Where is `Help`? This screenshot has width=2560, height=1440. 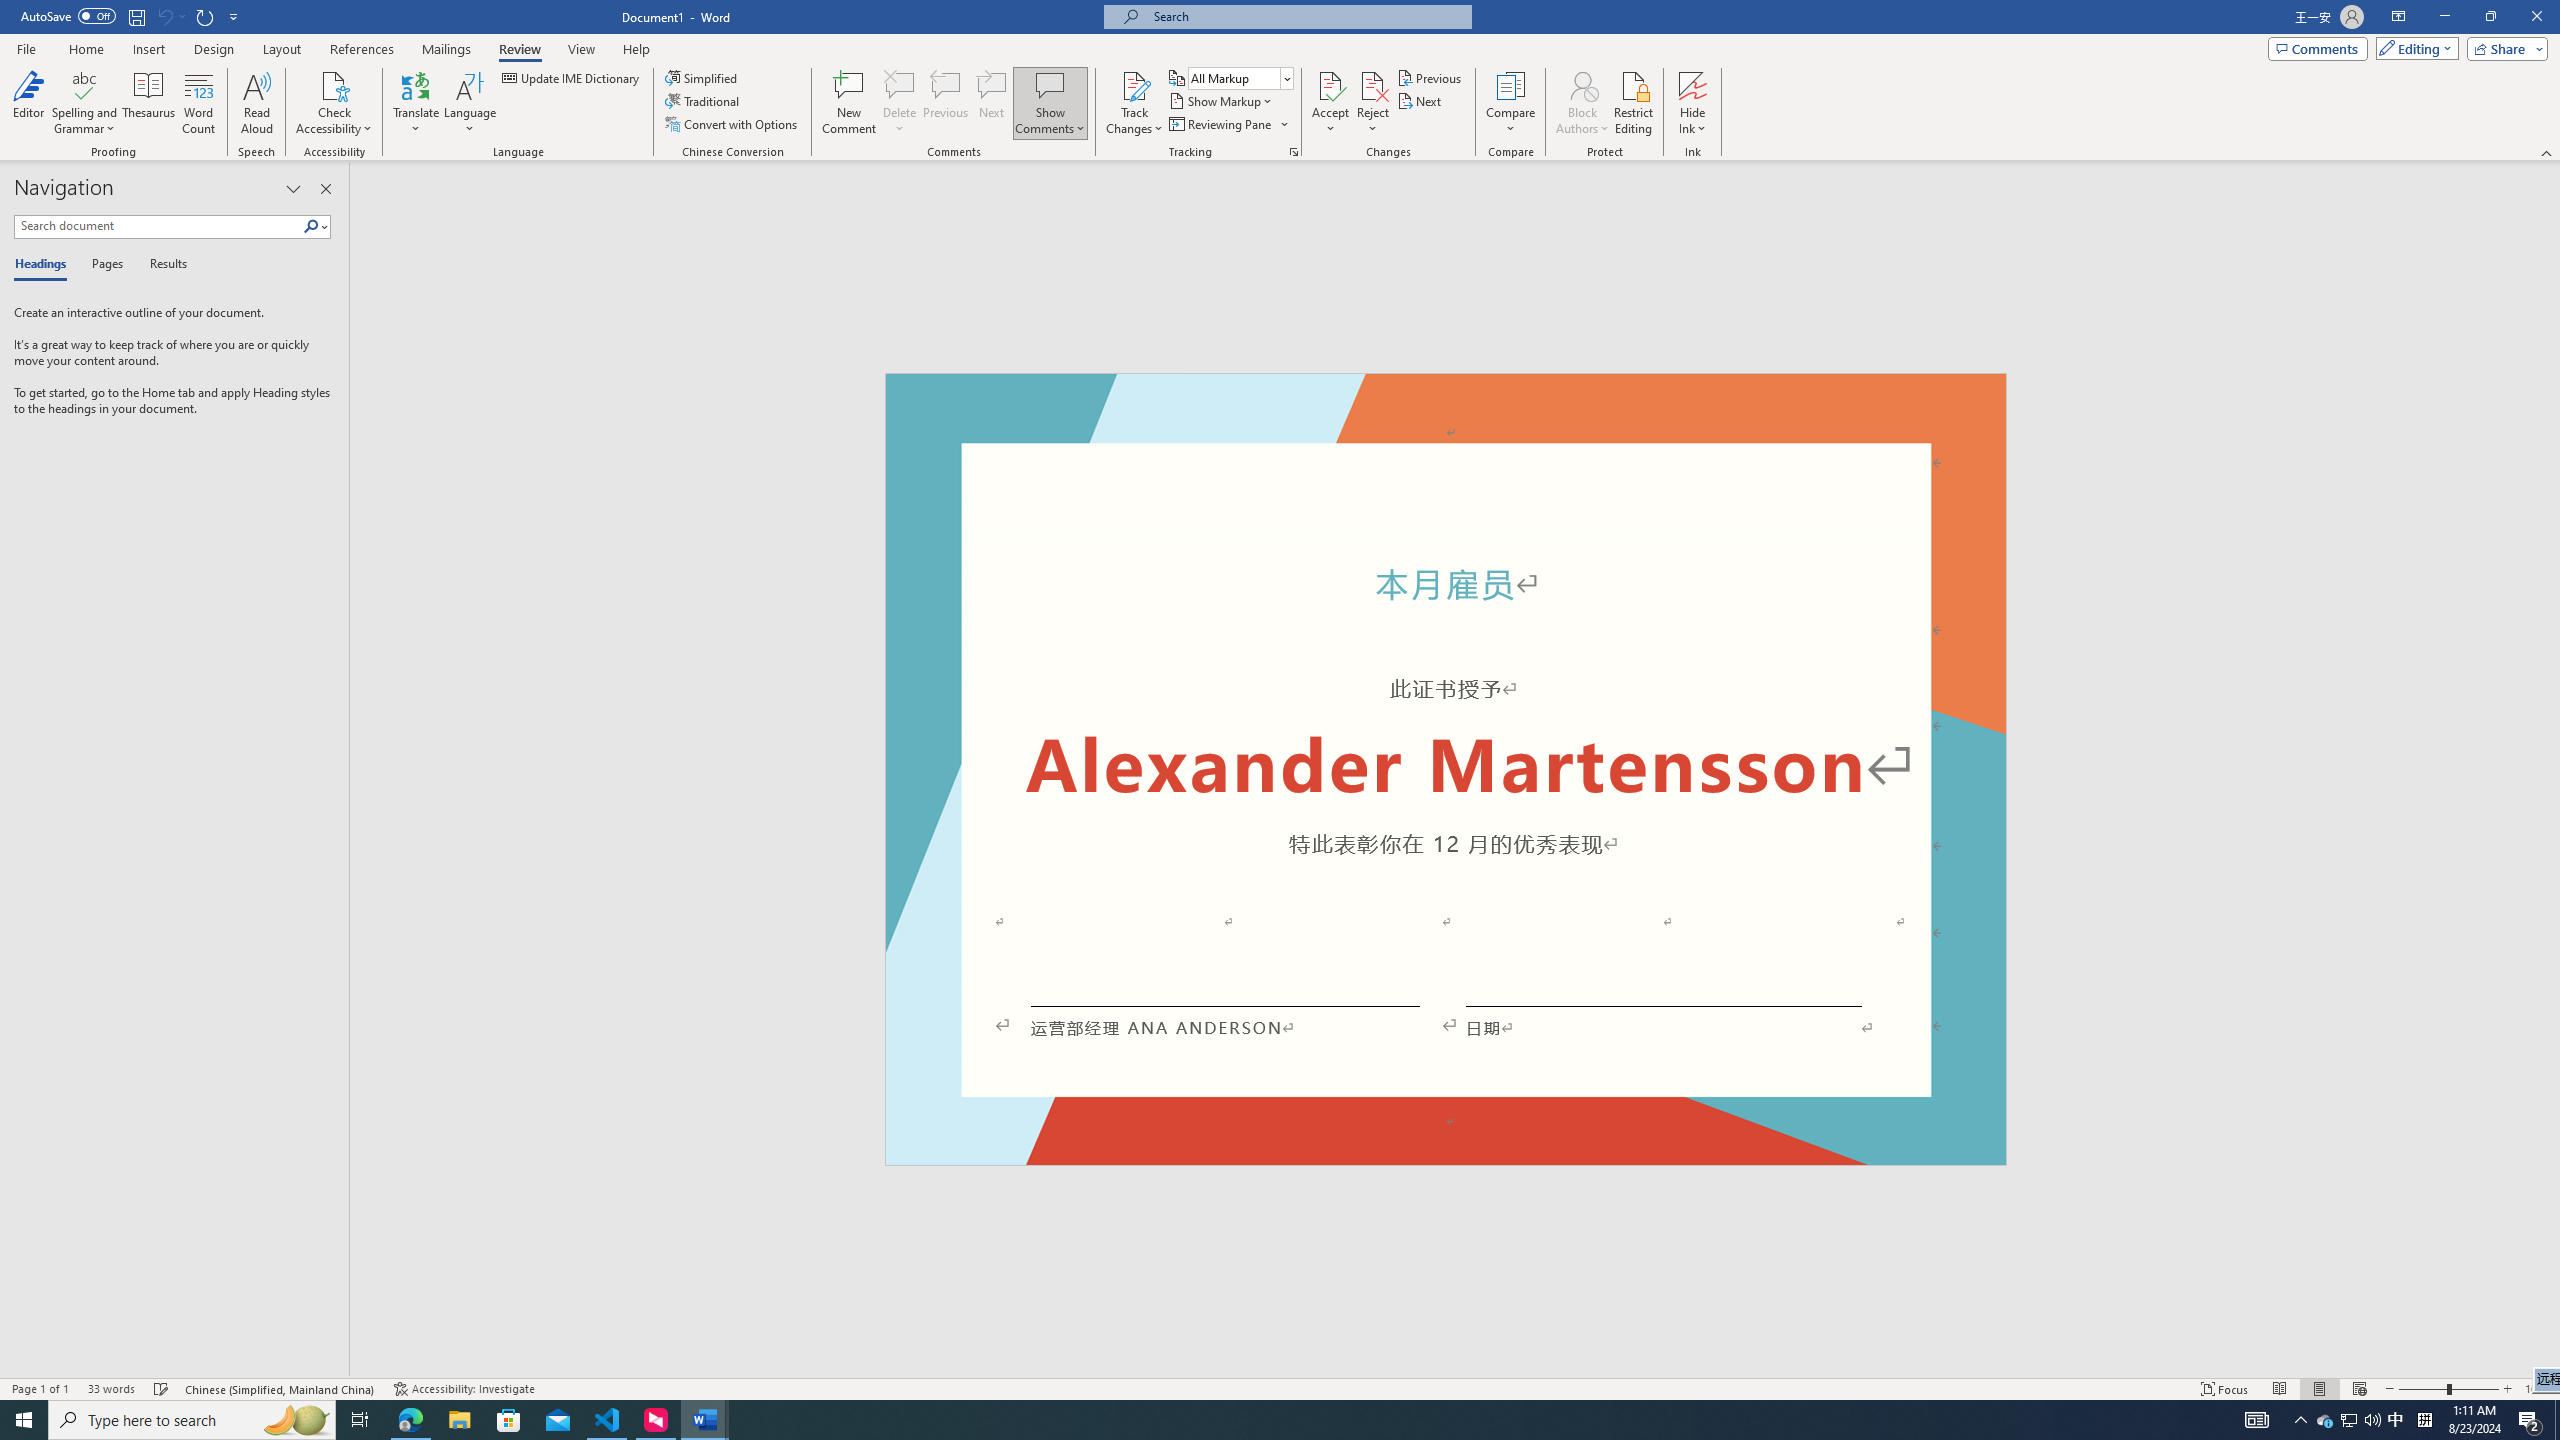
Help is located at coordinates (636, 49).